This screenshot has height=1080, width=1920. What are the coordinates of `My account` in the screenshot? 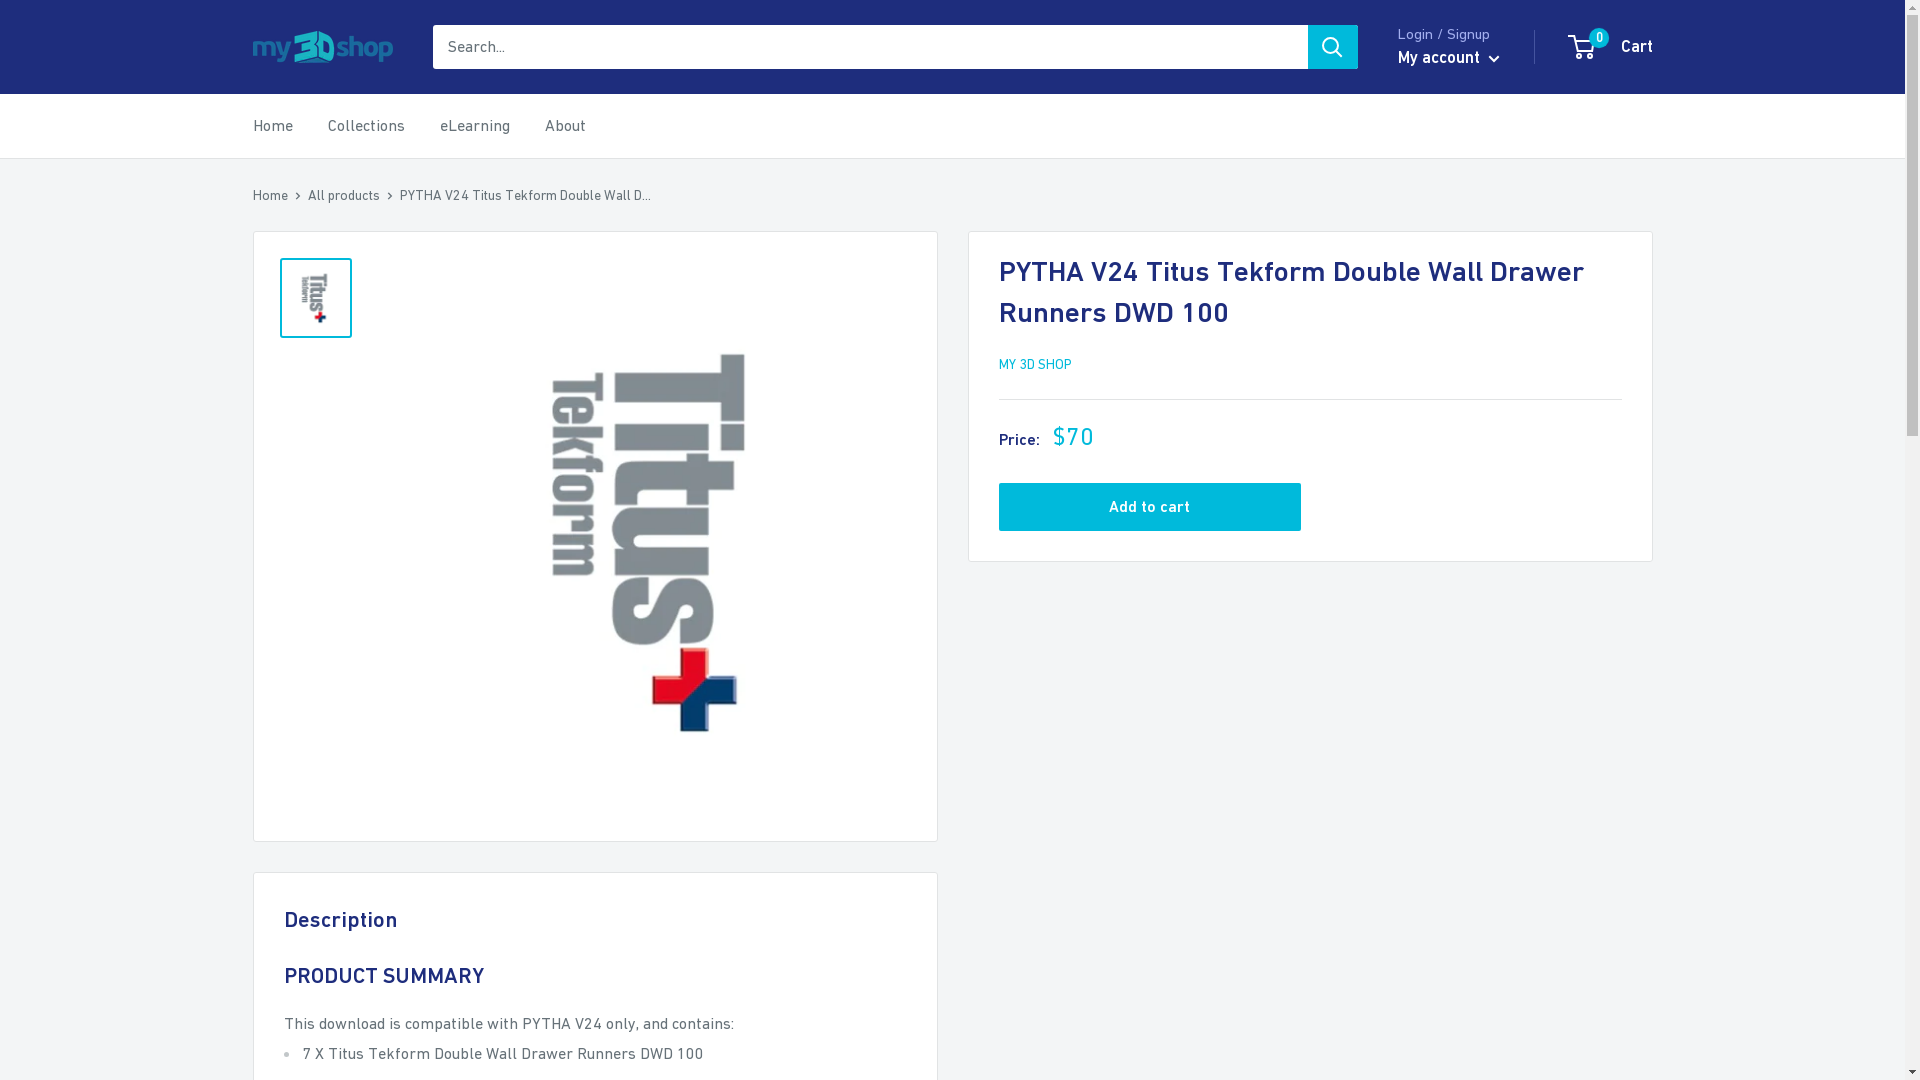 It's located at (1449, 58).